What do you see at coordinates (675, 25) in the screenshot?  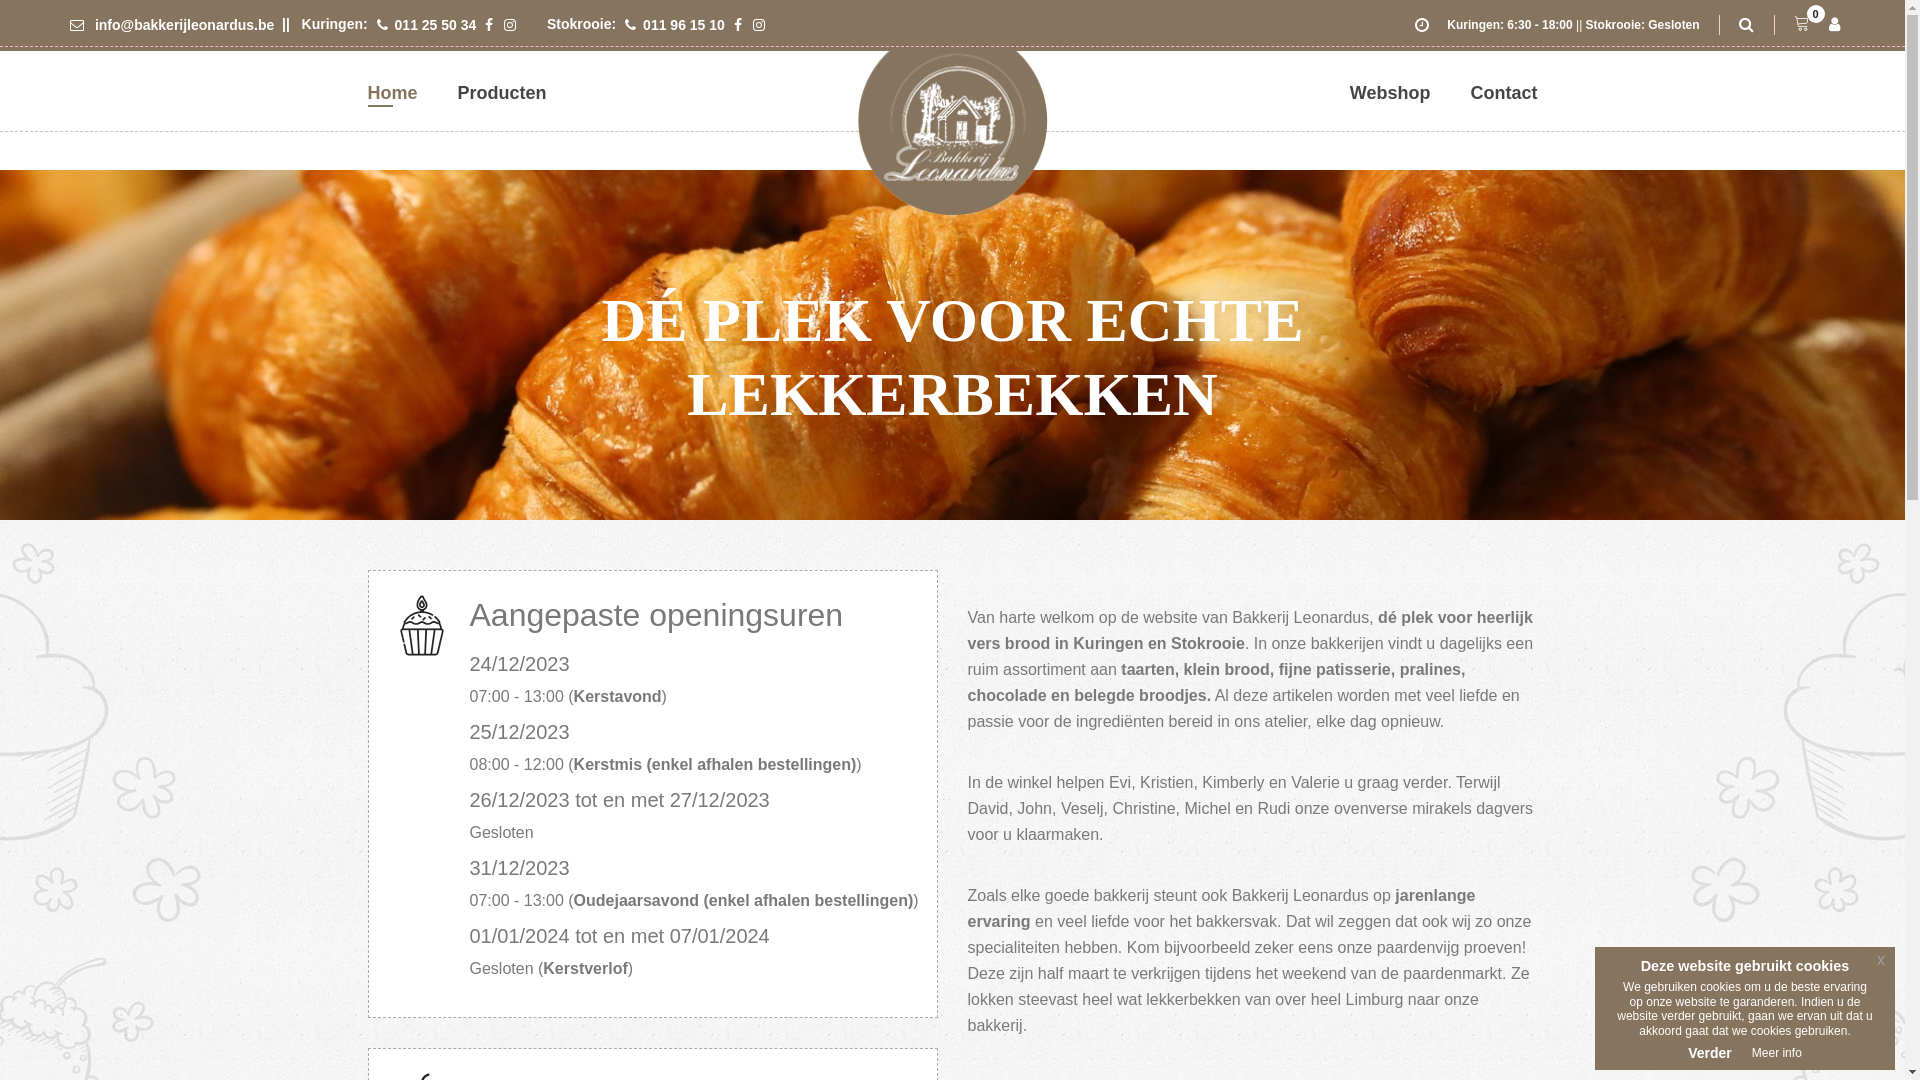 I see `011 96 15 10` at bounding box center [675, 25].